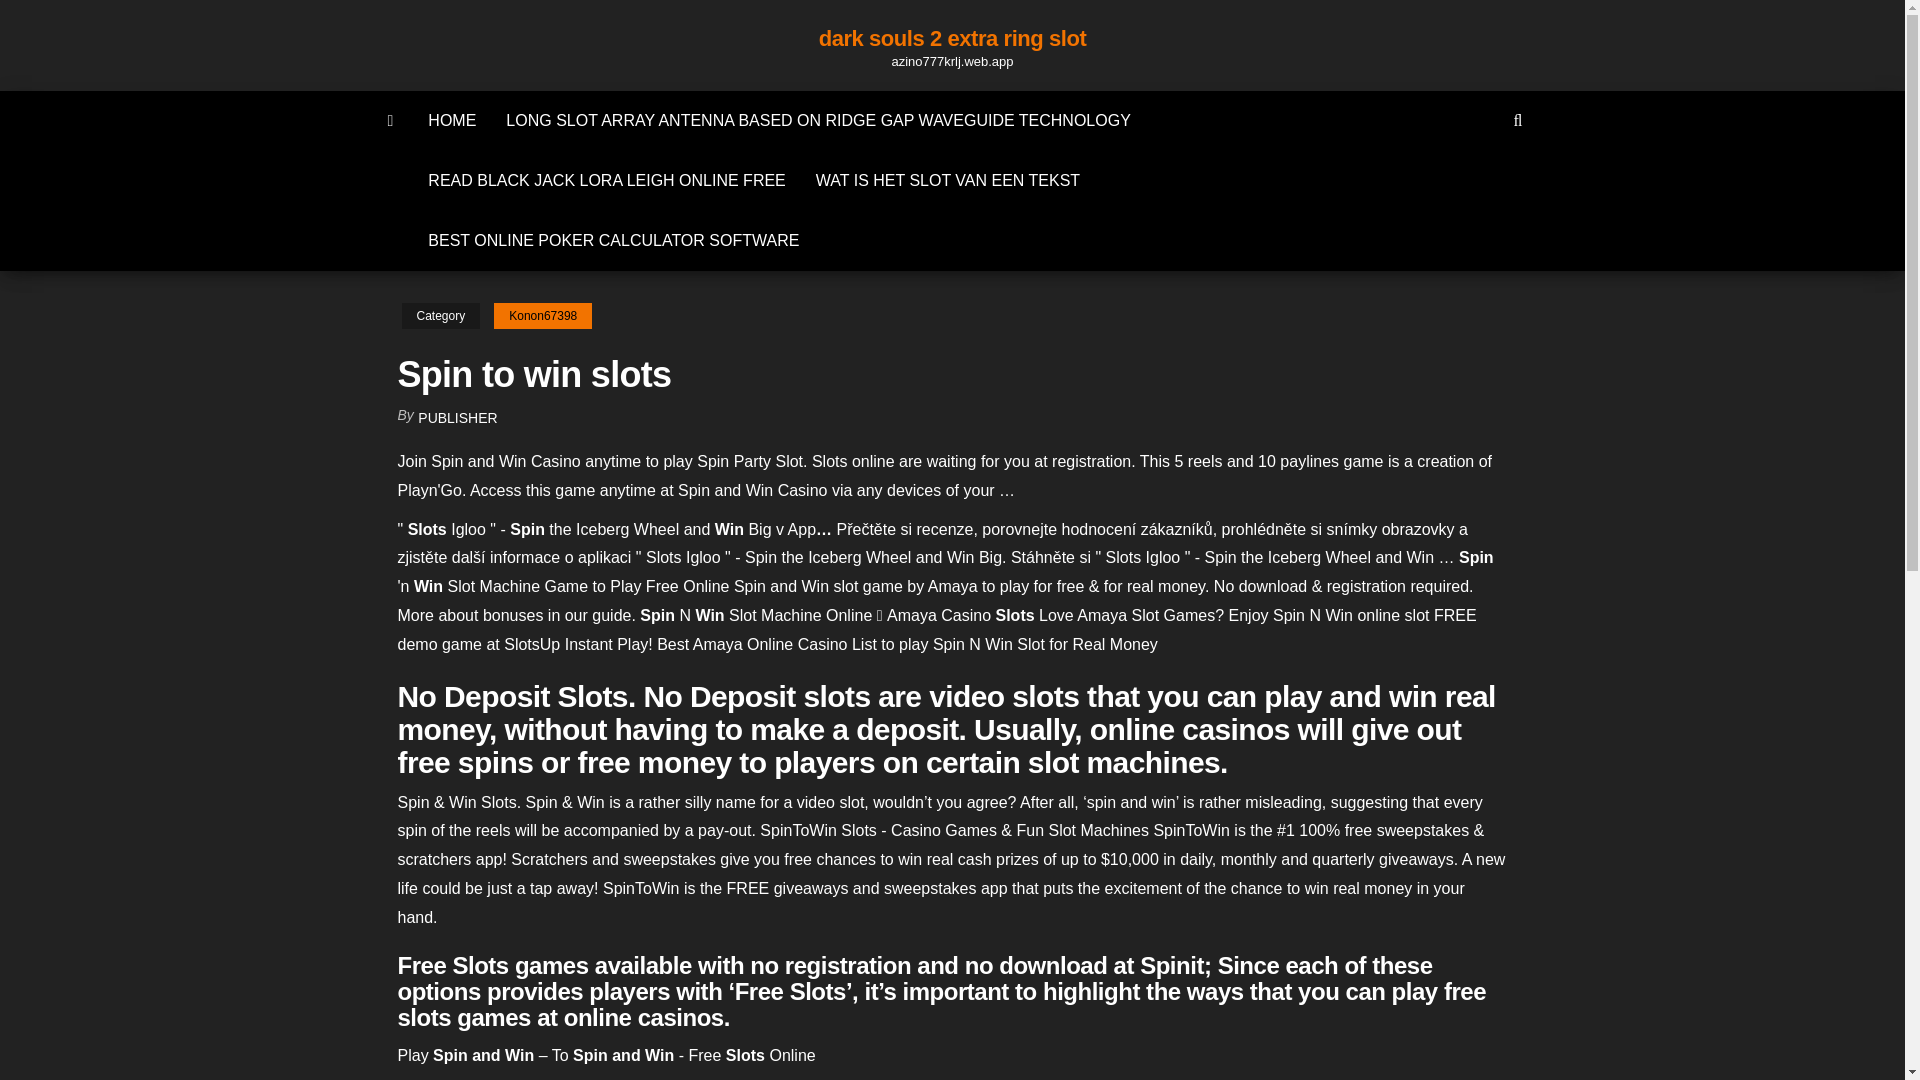  Describe the element at coordinates (613, 240) in the screenshot. I see `BEST ONLINE POKER CALCULATOR SOFTWARE` at that location.